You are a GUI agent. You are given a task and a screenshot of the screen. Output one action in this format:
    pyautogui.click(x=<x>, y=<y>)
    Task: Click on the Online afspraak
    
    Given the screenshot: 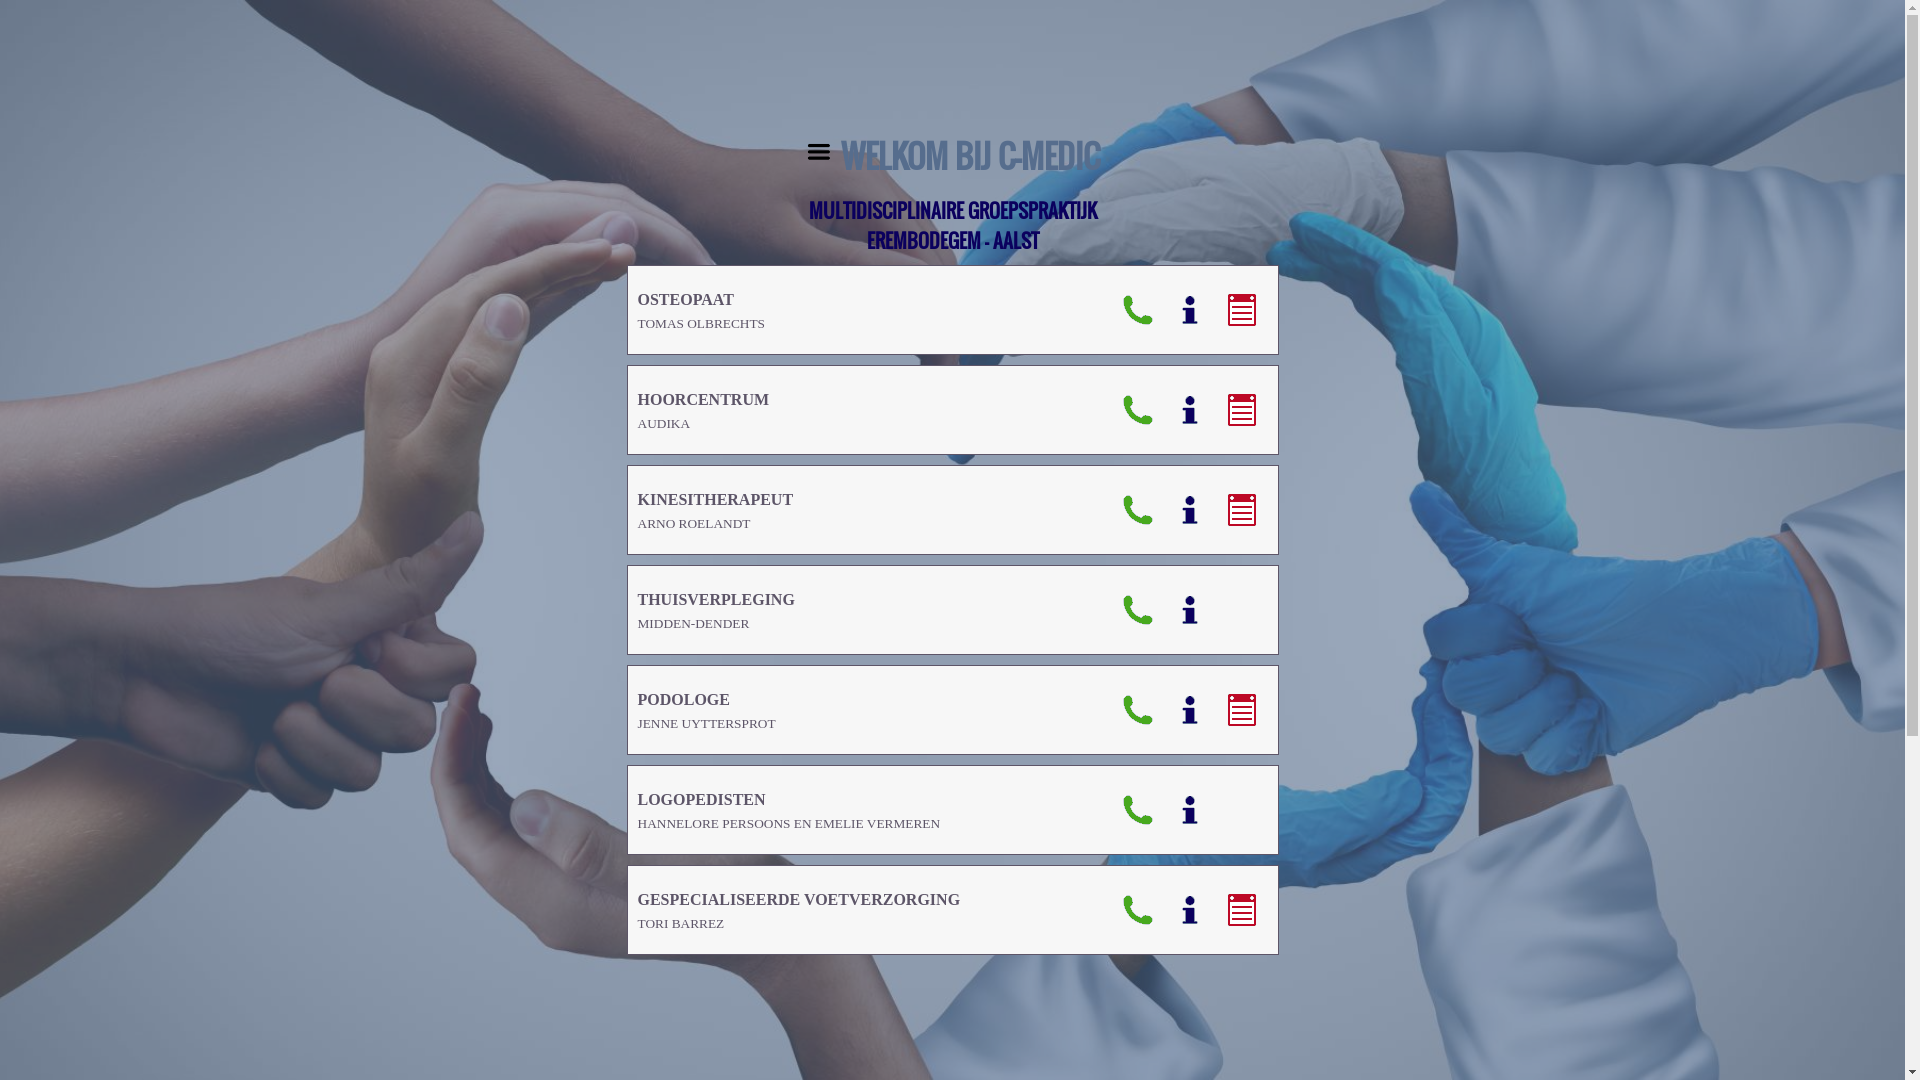 What is the action you would take?
    pyautogui.click(x=1242, y=310)
    